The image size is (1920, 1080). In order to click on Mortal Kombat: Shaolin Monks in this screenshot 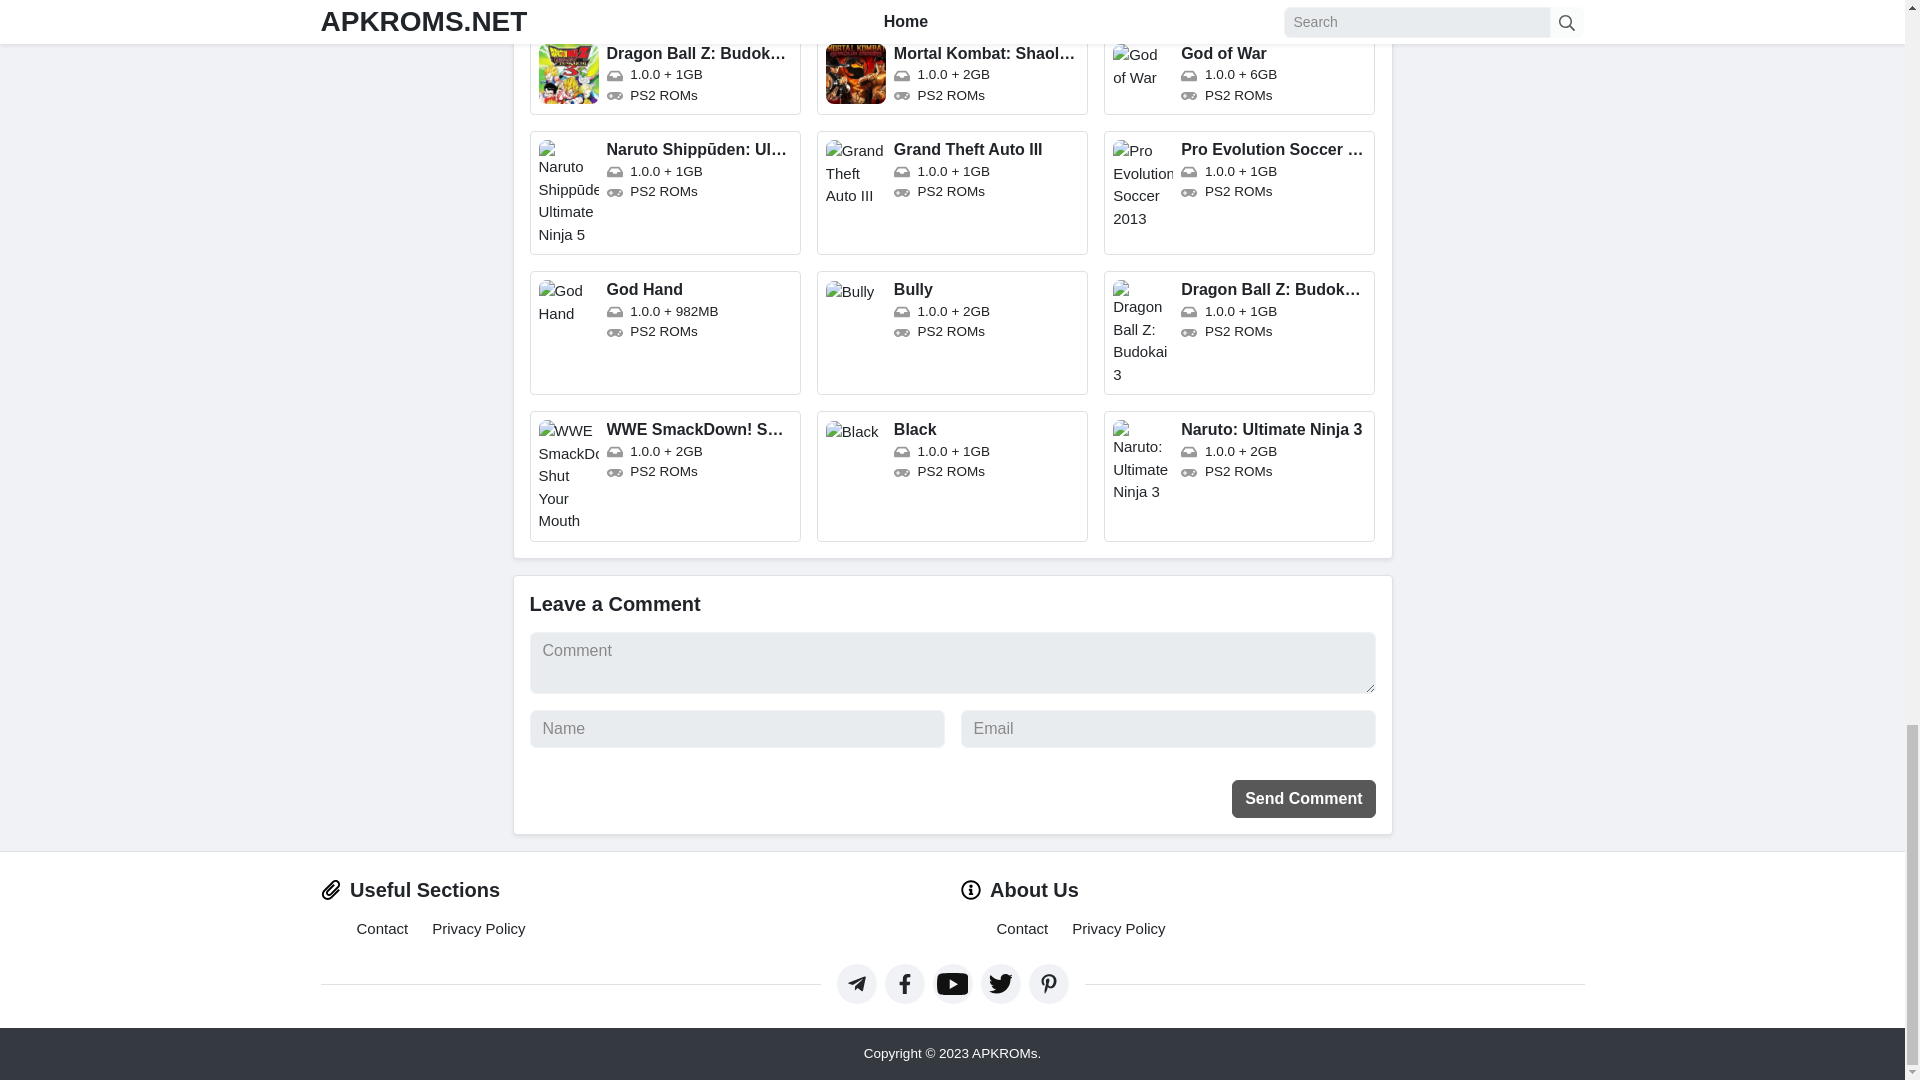, I will do `click(952, 74)`.